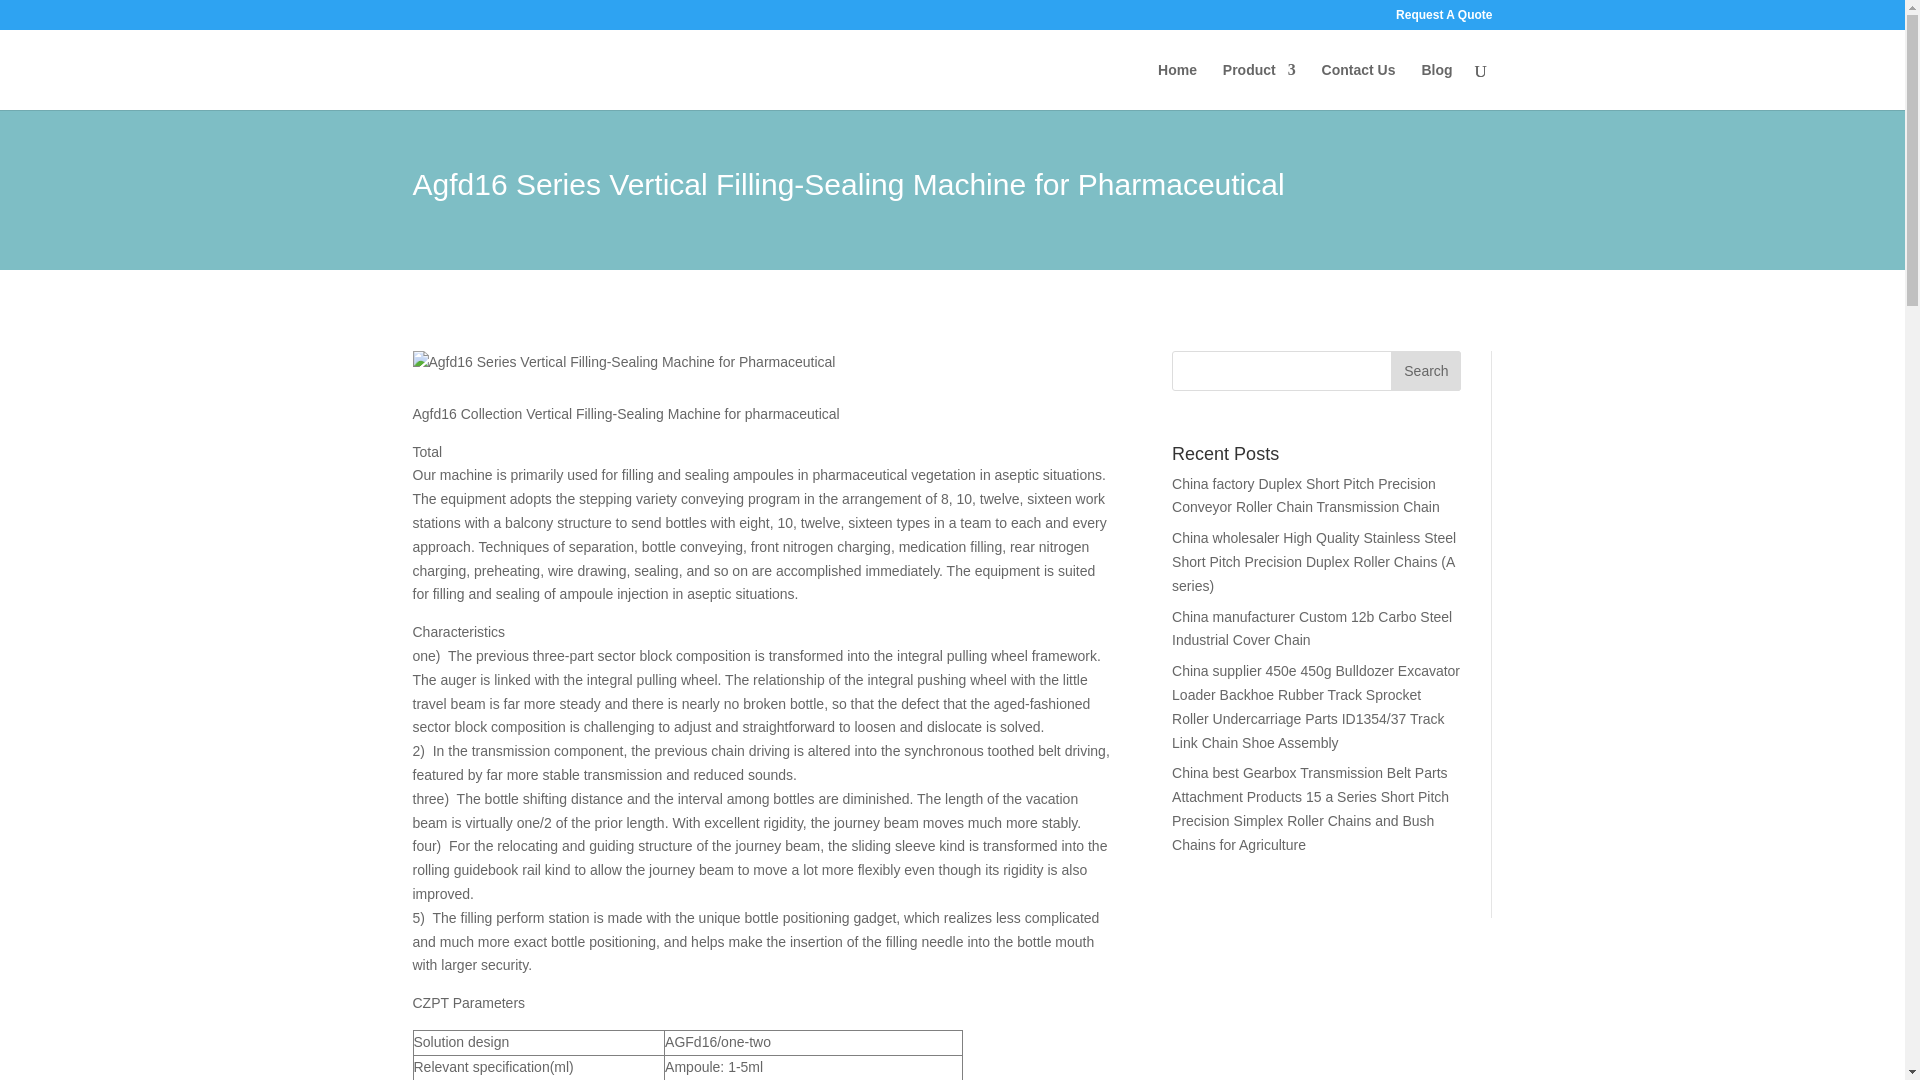 Image resolution: width=1920 pixels, height=1080 pixels. Describe the element at coordinates (1260, 86) in the screenshot. I see `Product` at that location.